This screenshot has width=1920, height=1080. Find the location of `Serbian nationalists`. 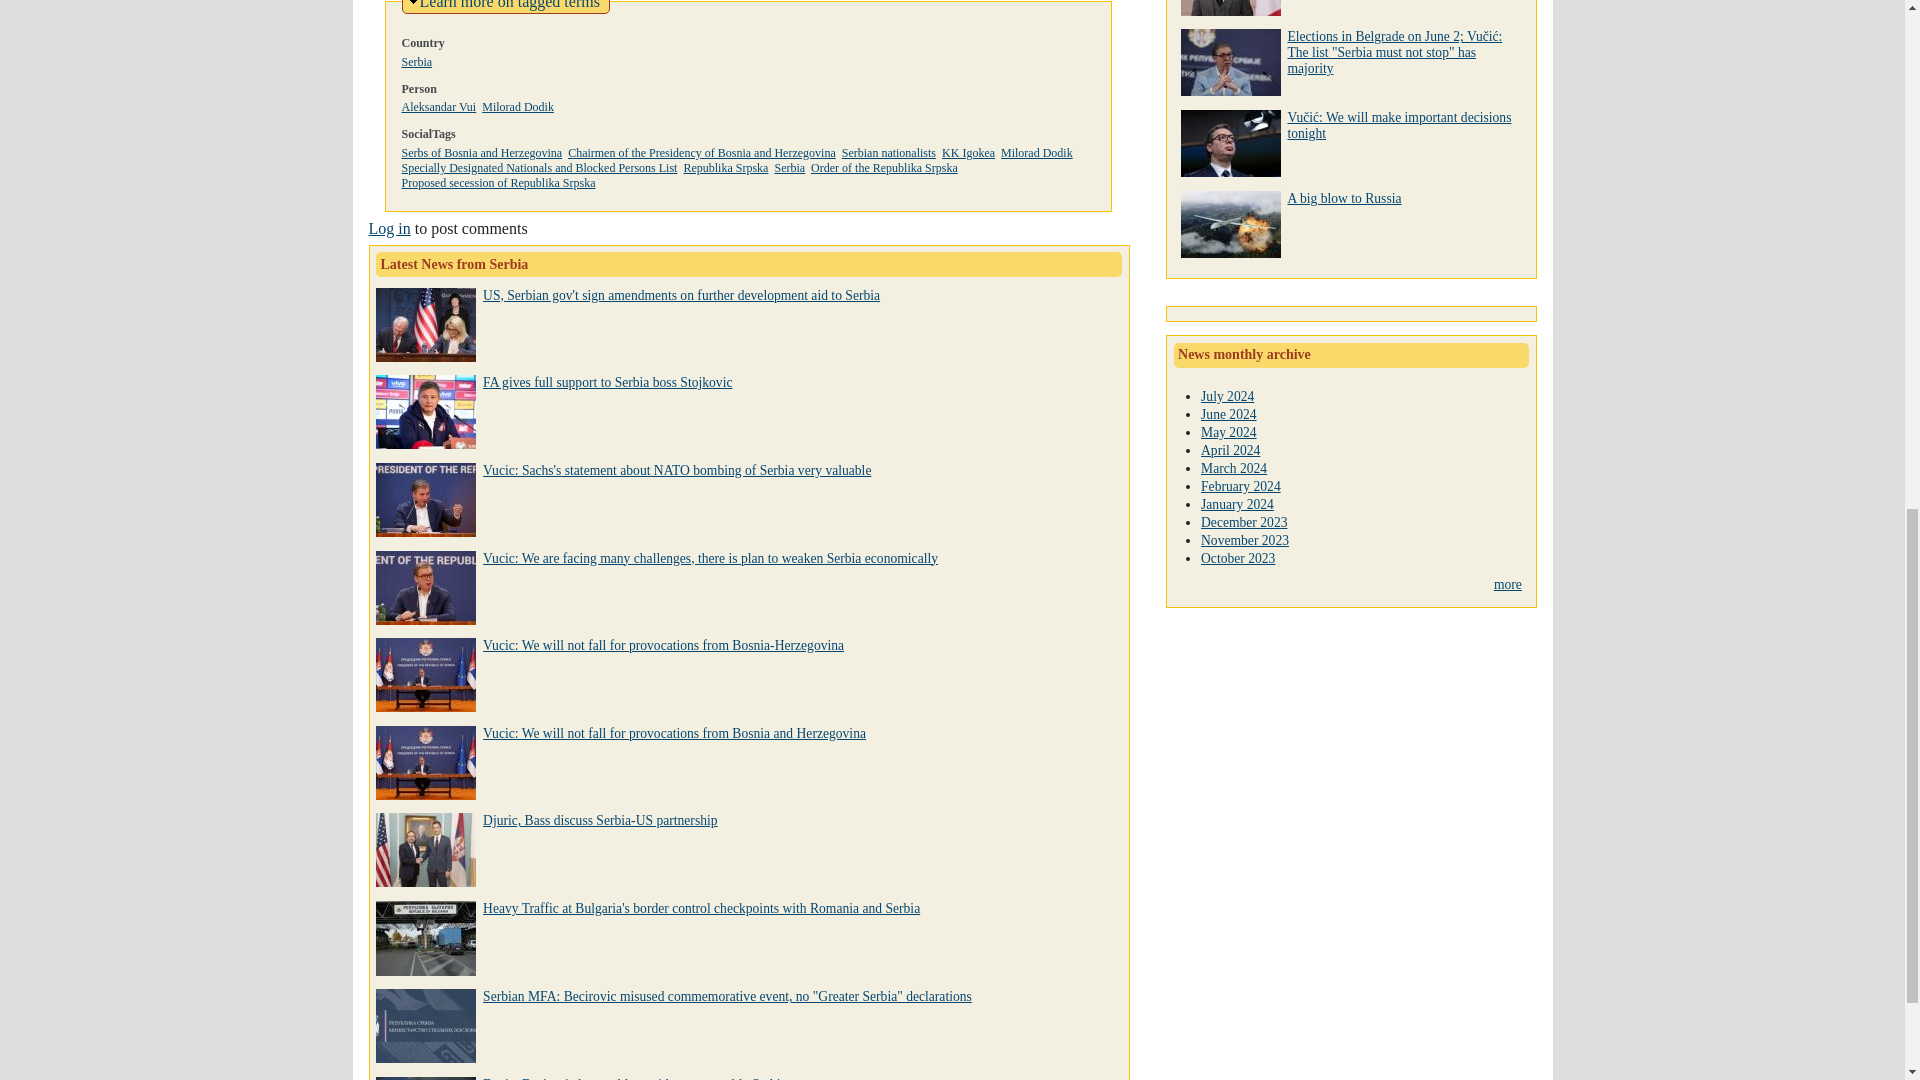

Serbian nationalists is located at coordinates (788, 167).